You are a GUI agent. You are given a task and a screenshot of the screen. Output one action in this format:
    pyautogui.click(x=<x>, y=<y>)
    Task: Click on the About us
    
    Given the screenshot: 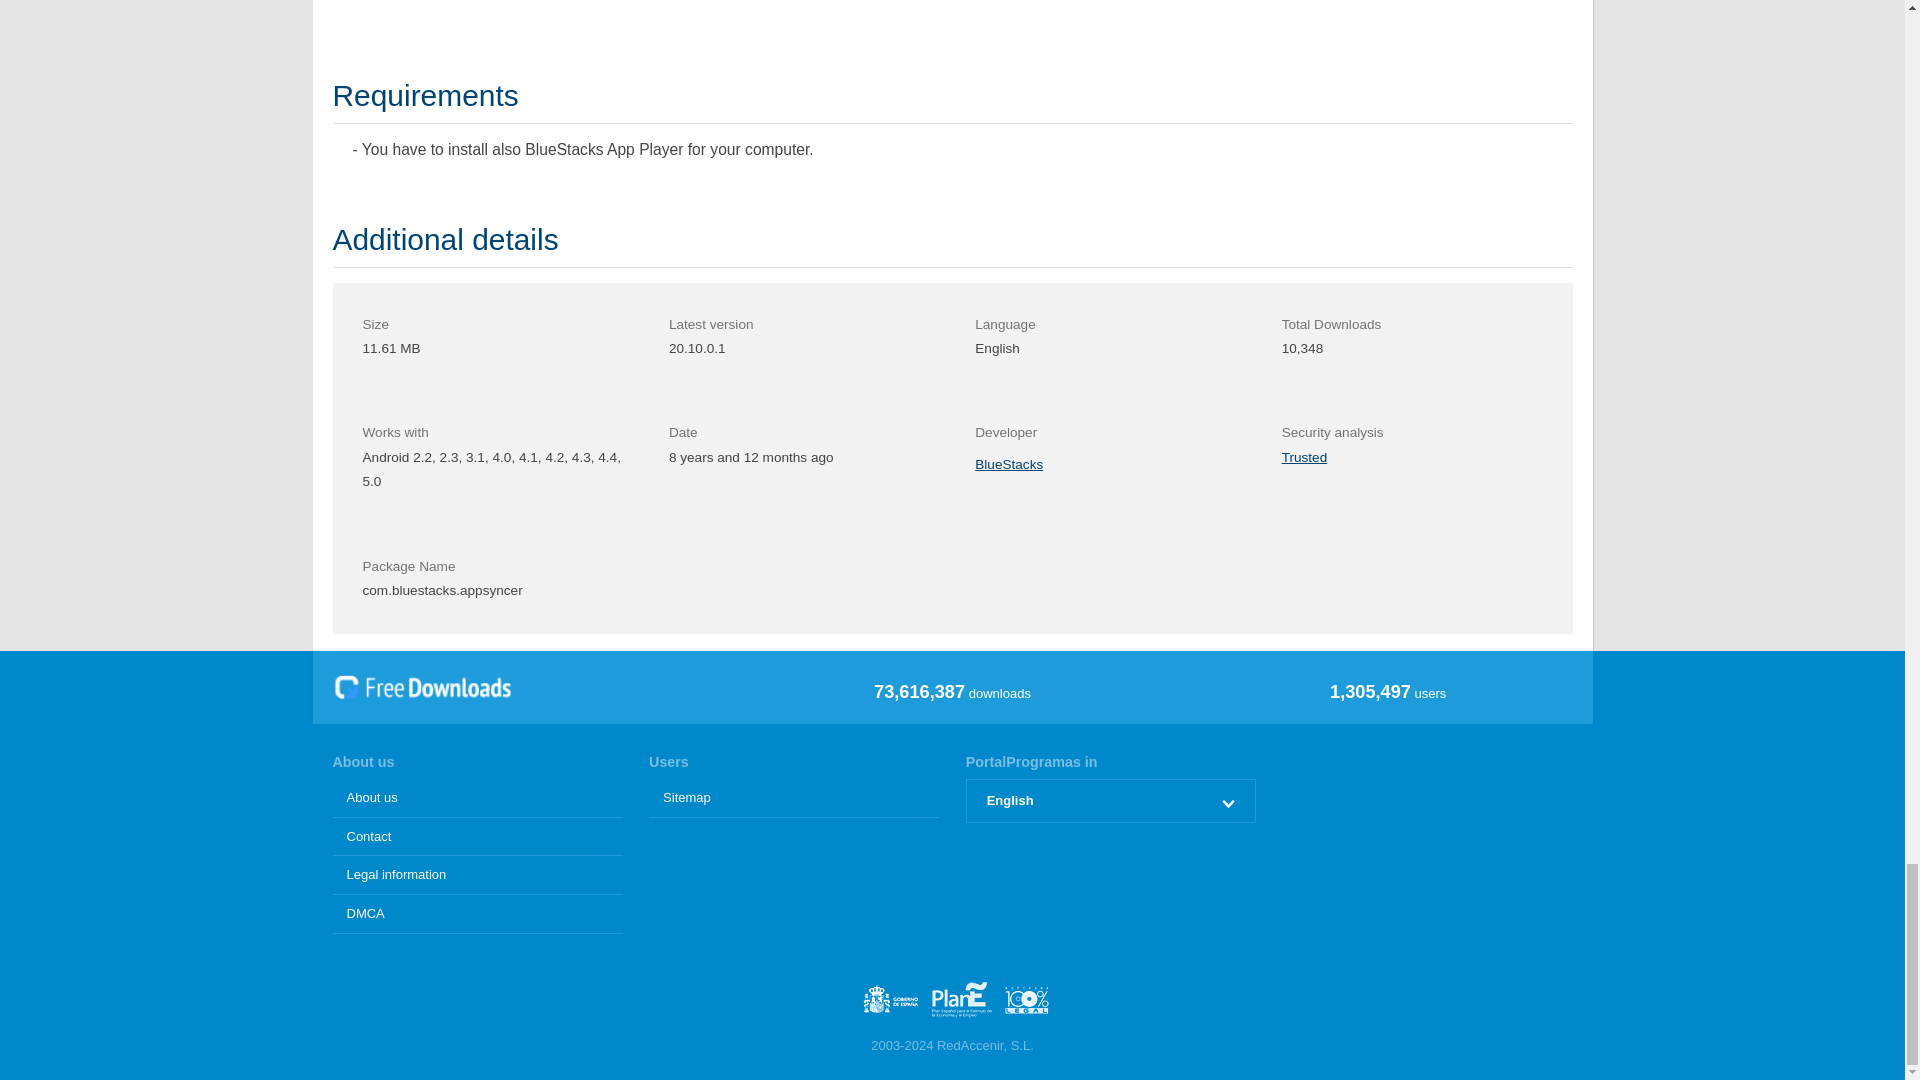 What is the action you would take?
    pyautogui.click(x=477, y=798)
    